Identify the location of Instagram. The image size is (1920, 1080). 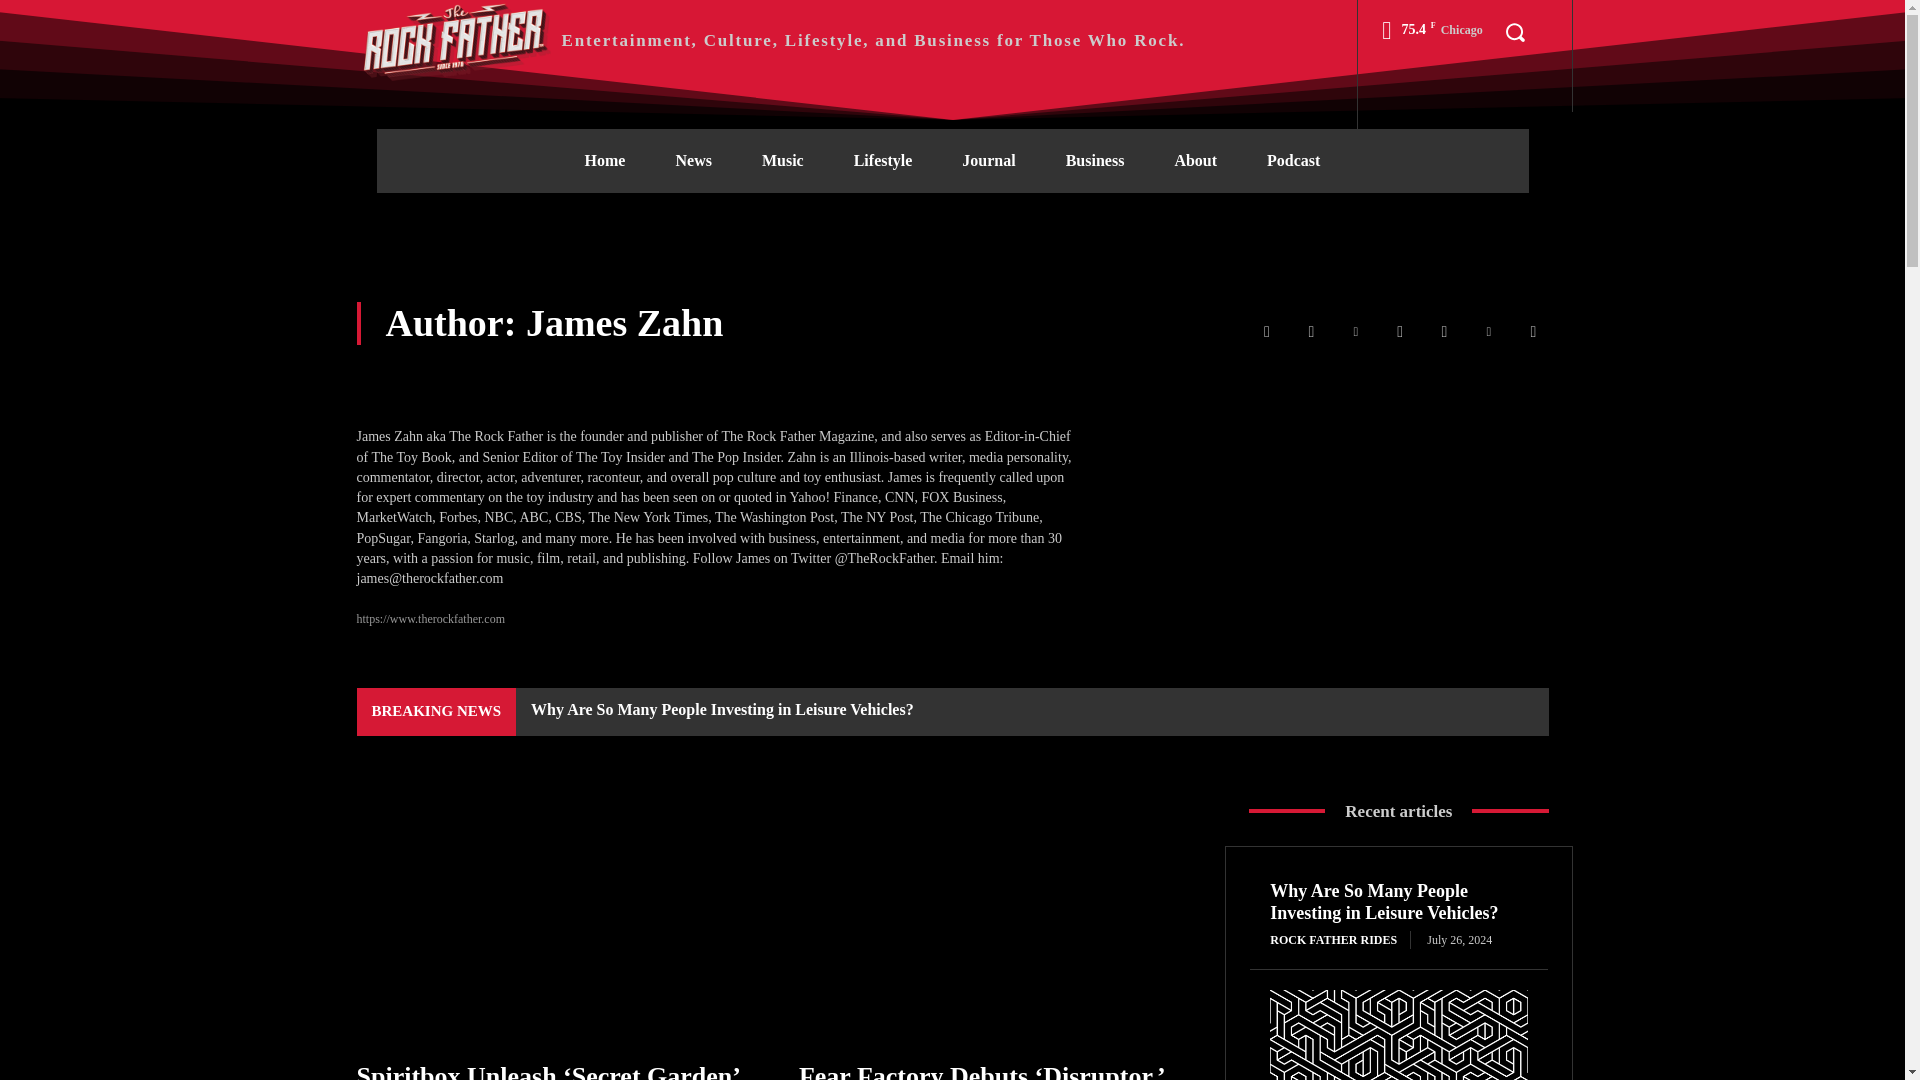
(1311, 332).